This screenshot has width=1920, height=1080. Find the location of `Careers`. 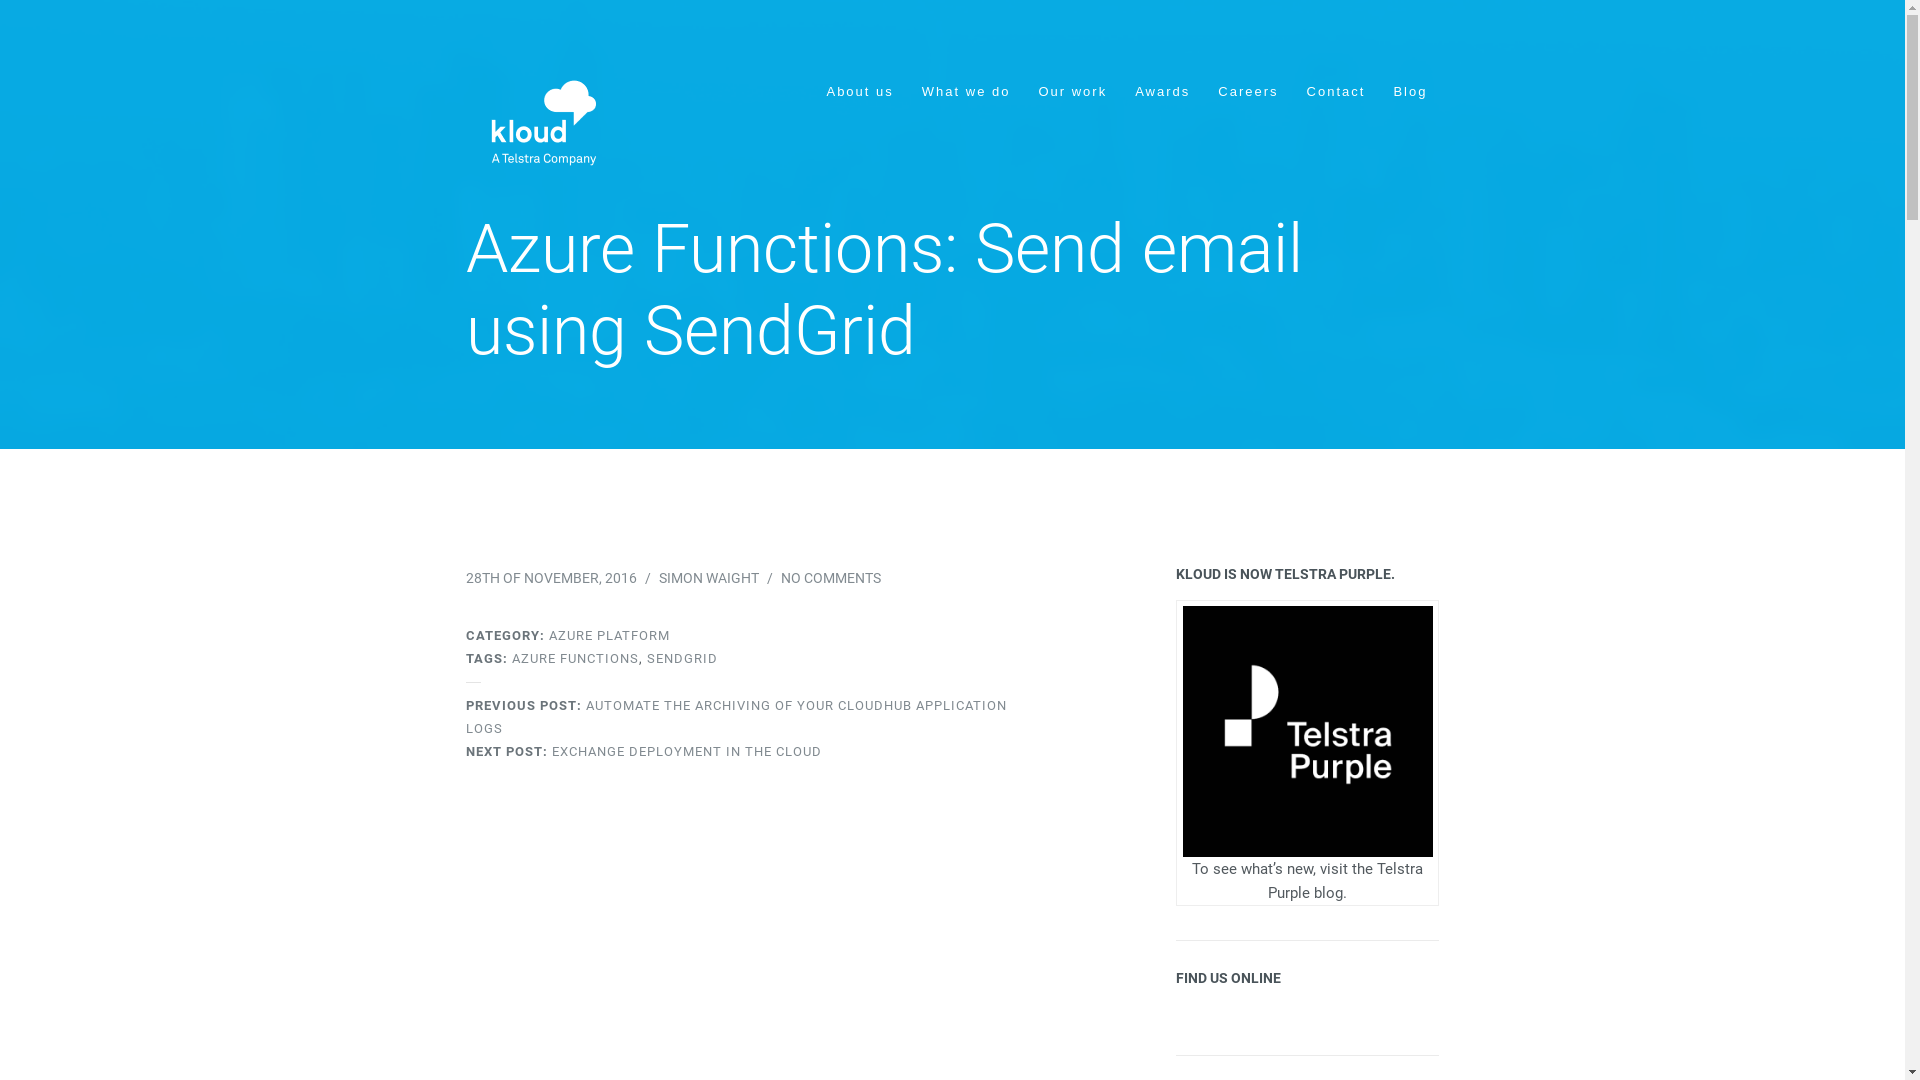

Careers is located at coordinates (1248, 94).